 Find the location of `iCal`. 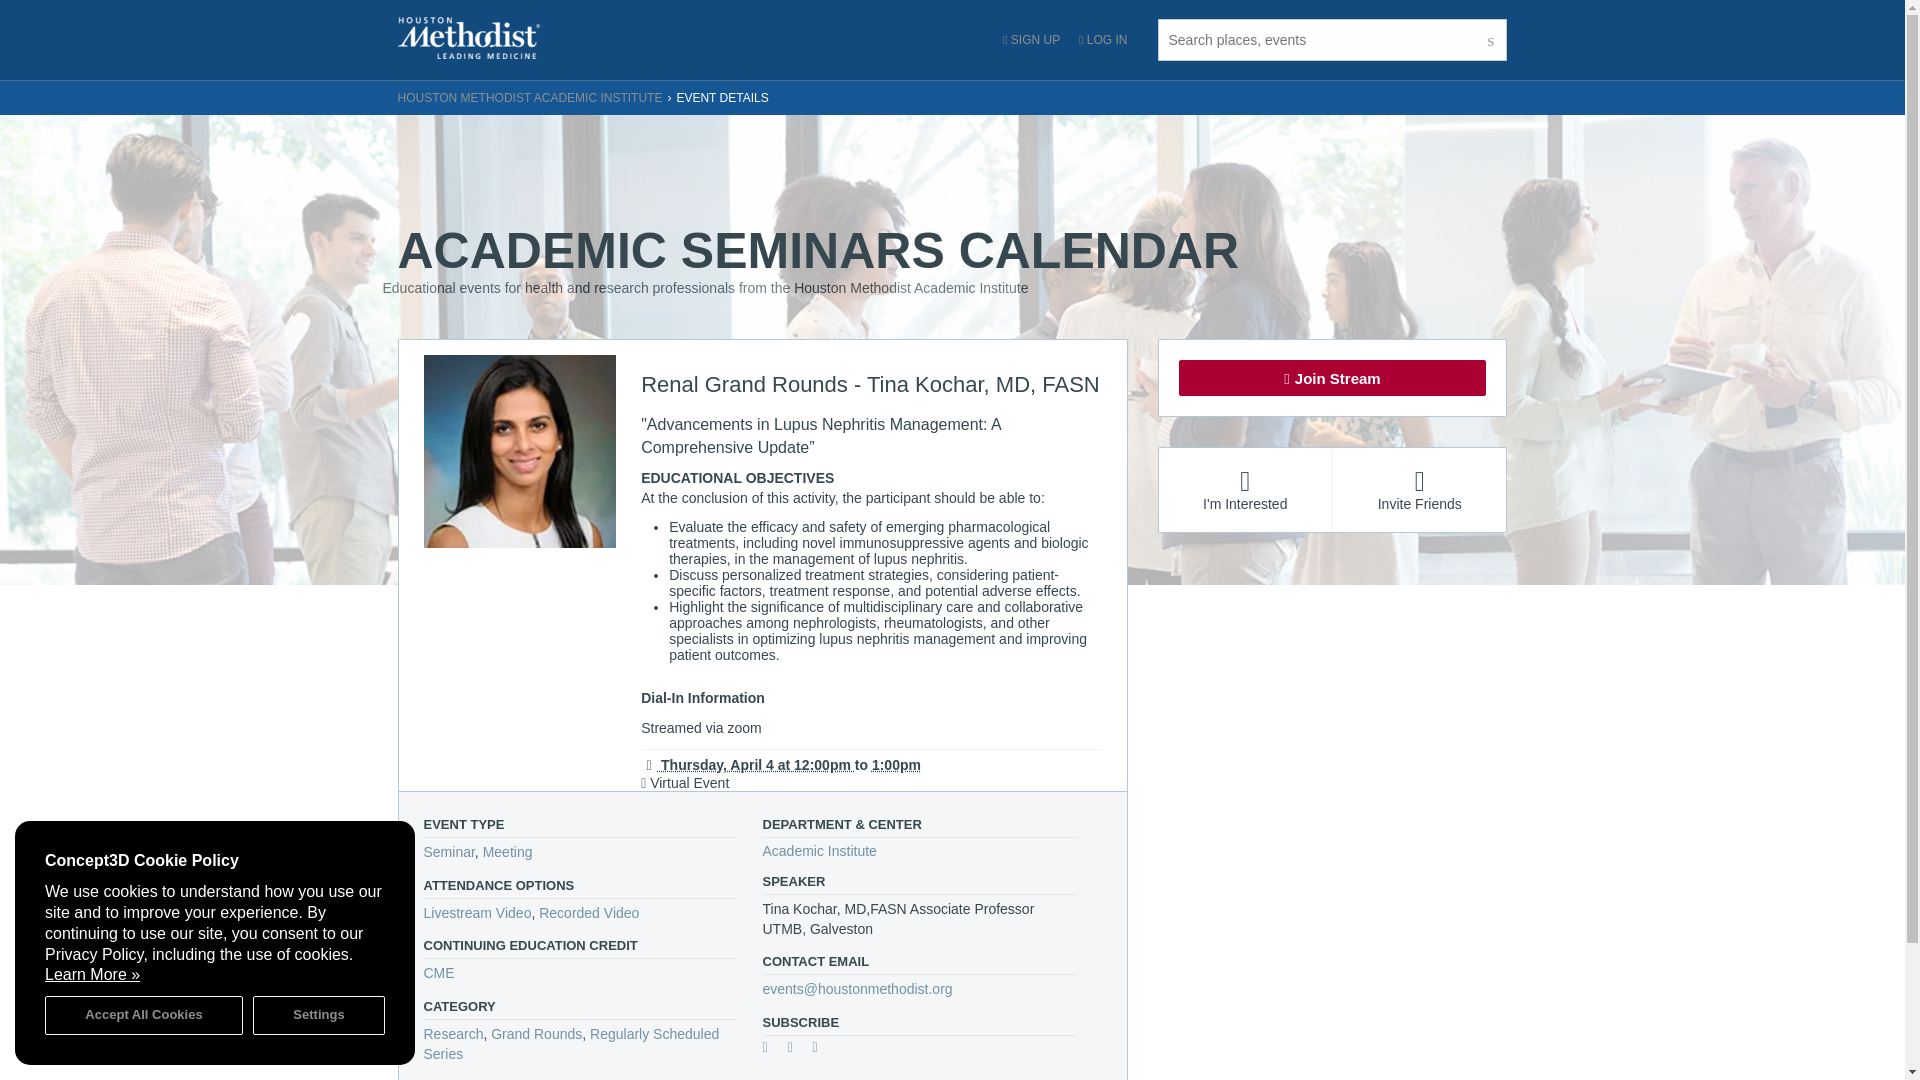

iCal is located at coordinates (798, 1050).